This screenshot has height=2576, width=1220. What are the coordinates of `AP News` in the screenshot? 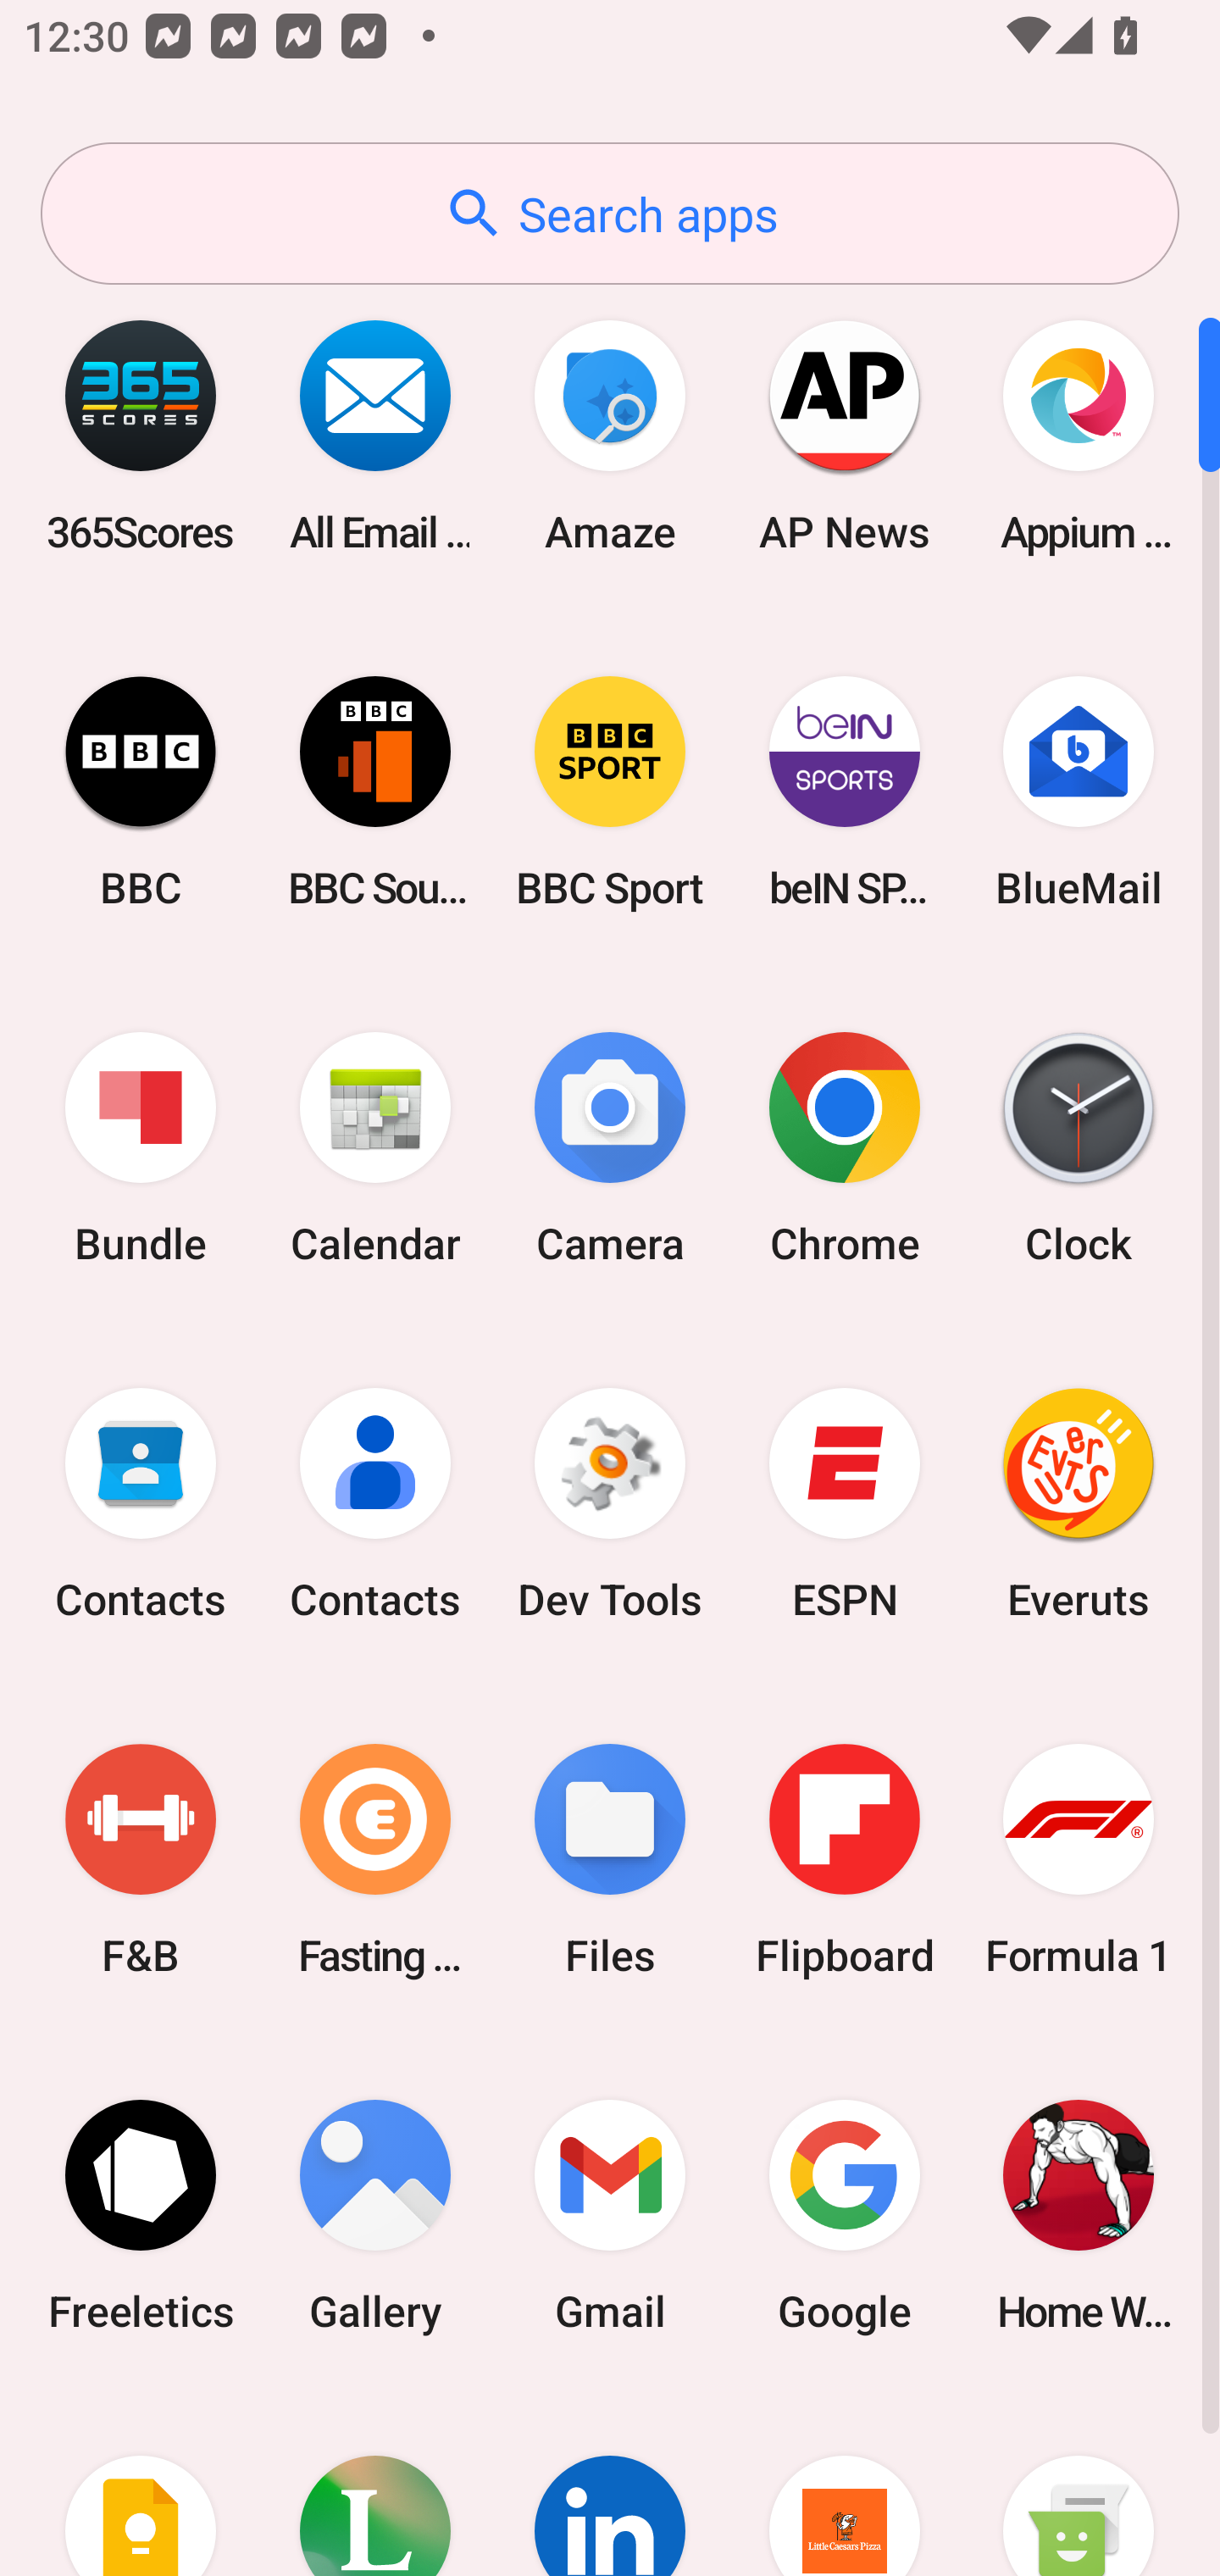 It's located at (844, 436).